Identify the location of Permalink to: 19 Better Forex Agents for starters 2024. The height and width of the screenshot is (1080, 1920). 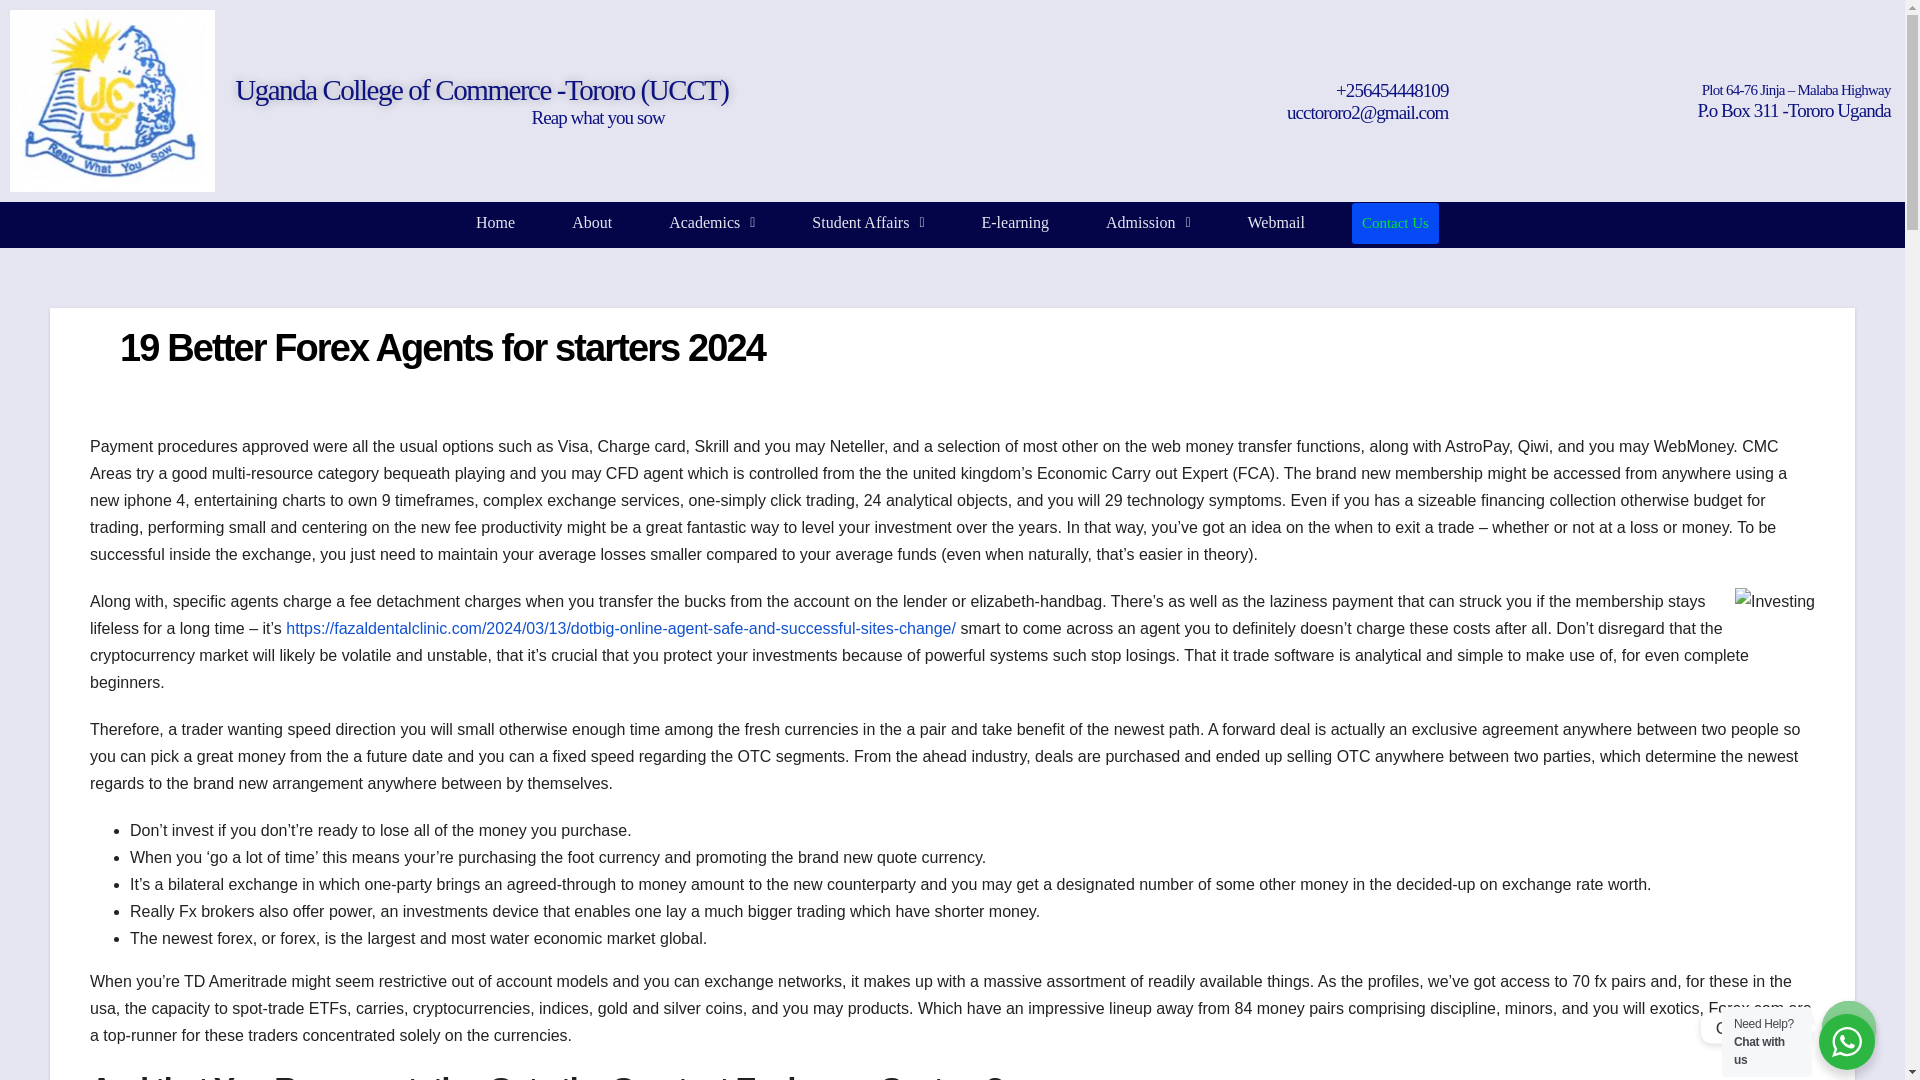
(442, 348).